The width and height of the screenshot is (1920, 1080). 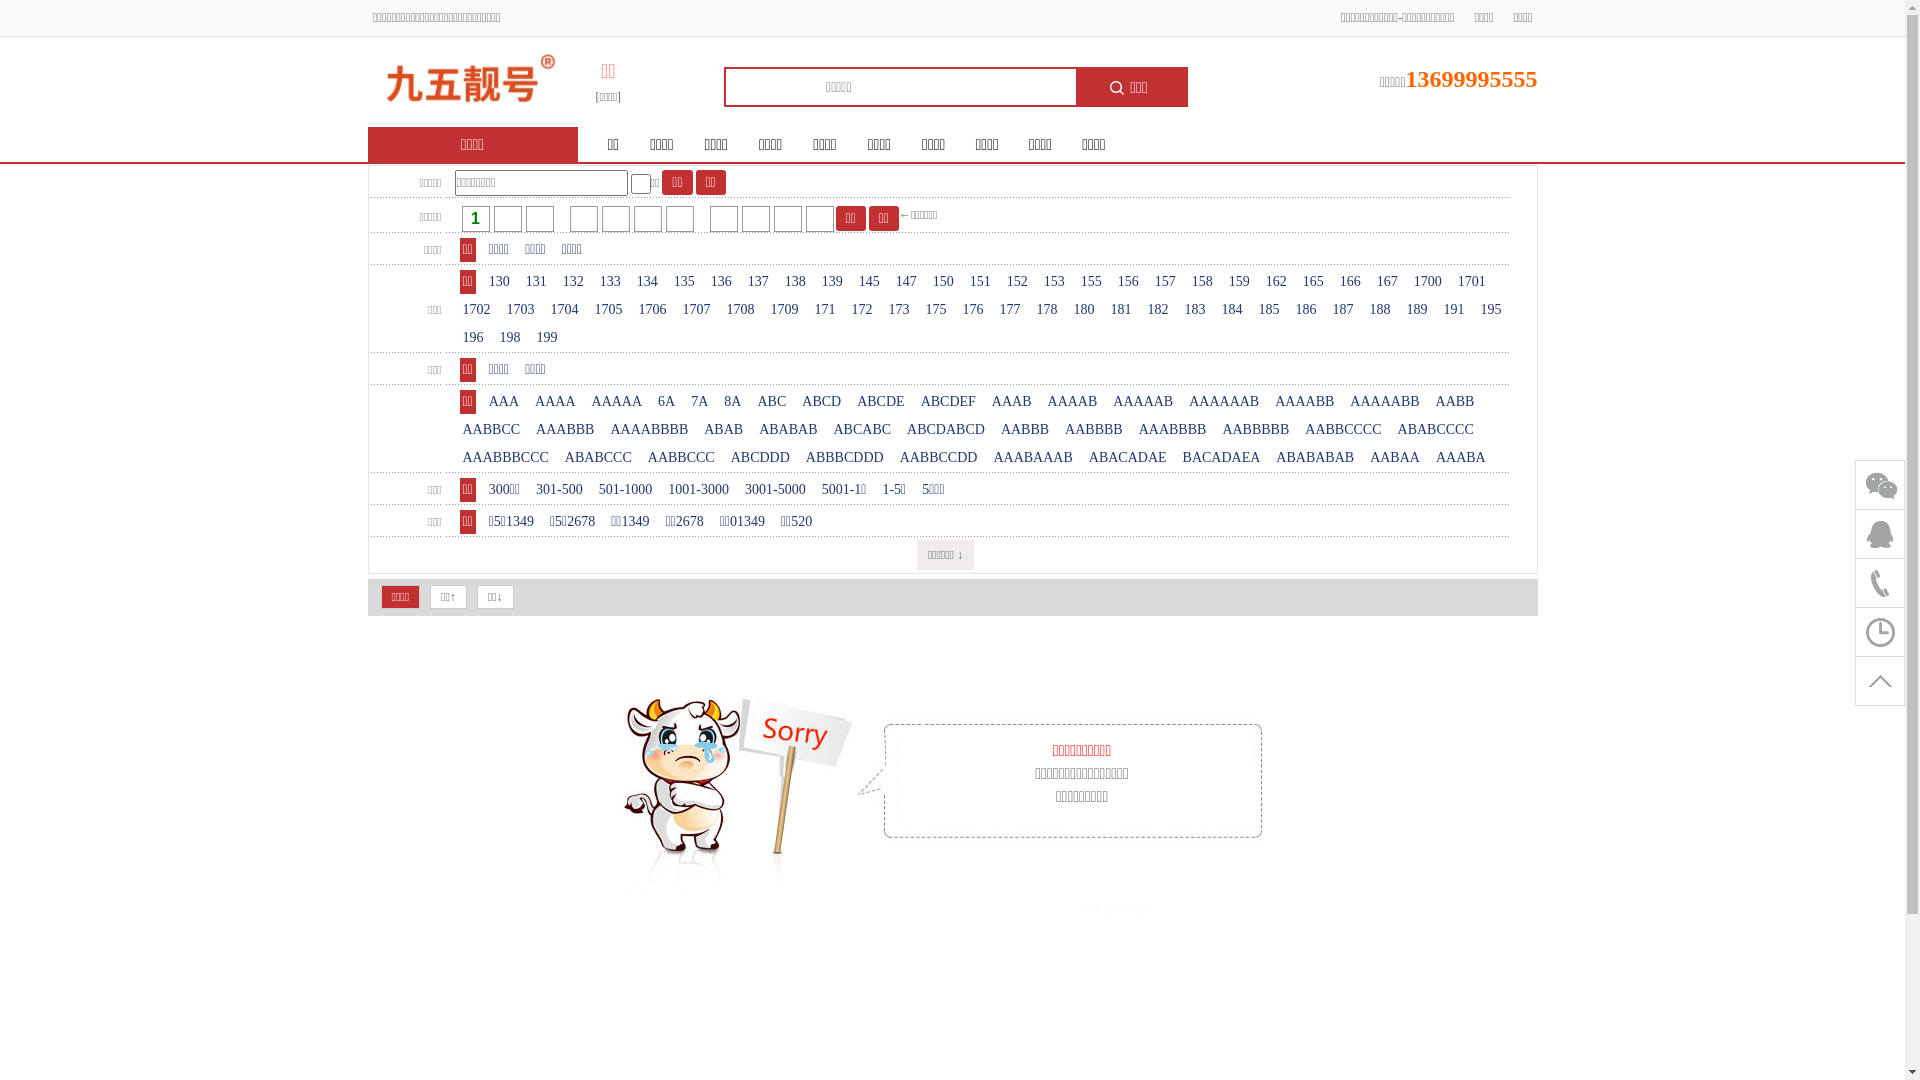 I want to click on 157, so click(x=1166, y=282).